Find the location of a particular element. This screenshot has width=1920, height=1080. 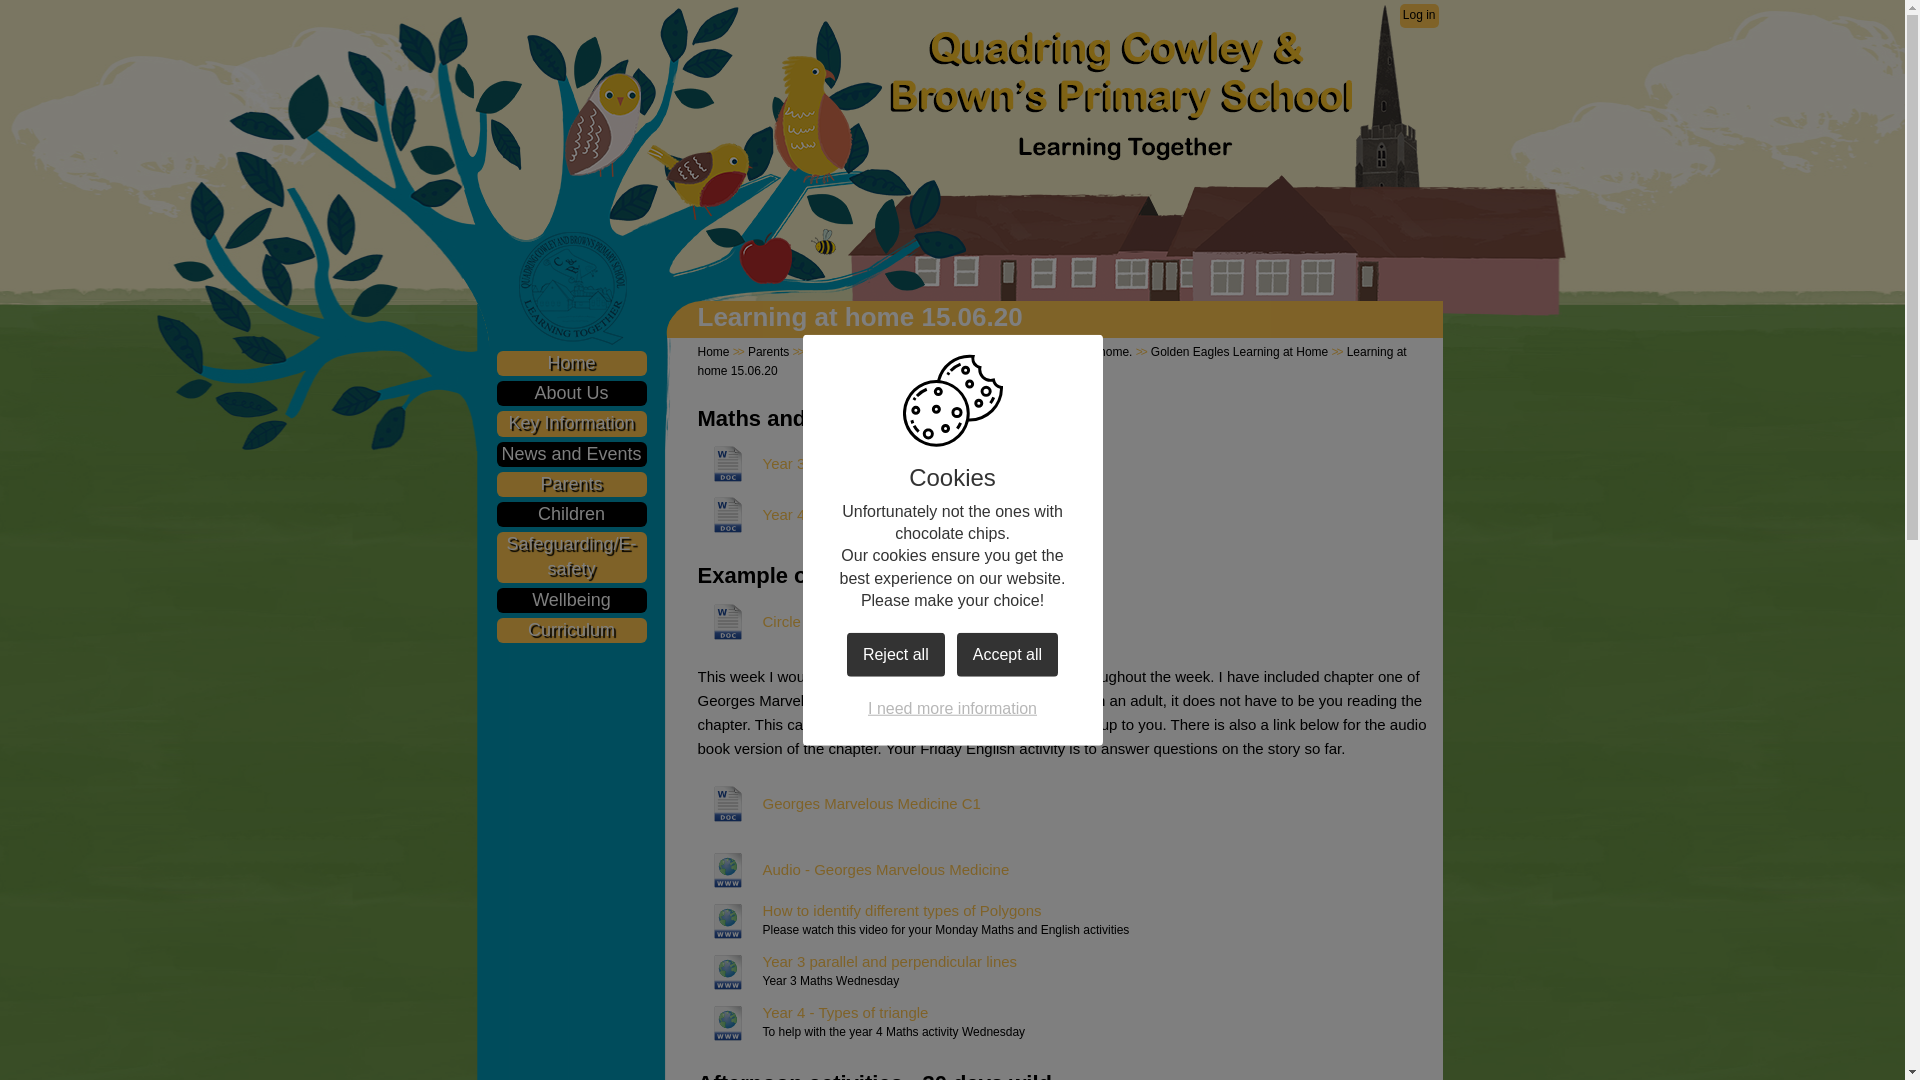

Year 4 - Types of triangle is located at coordinates (814, 1012).